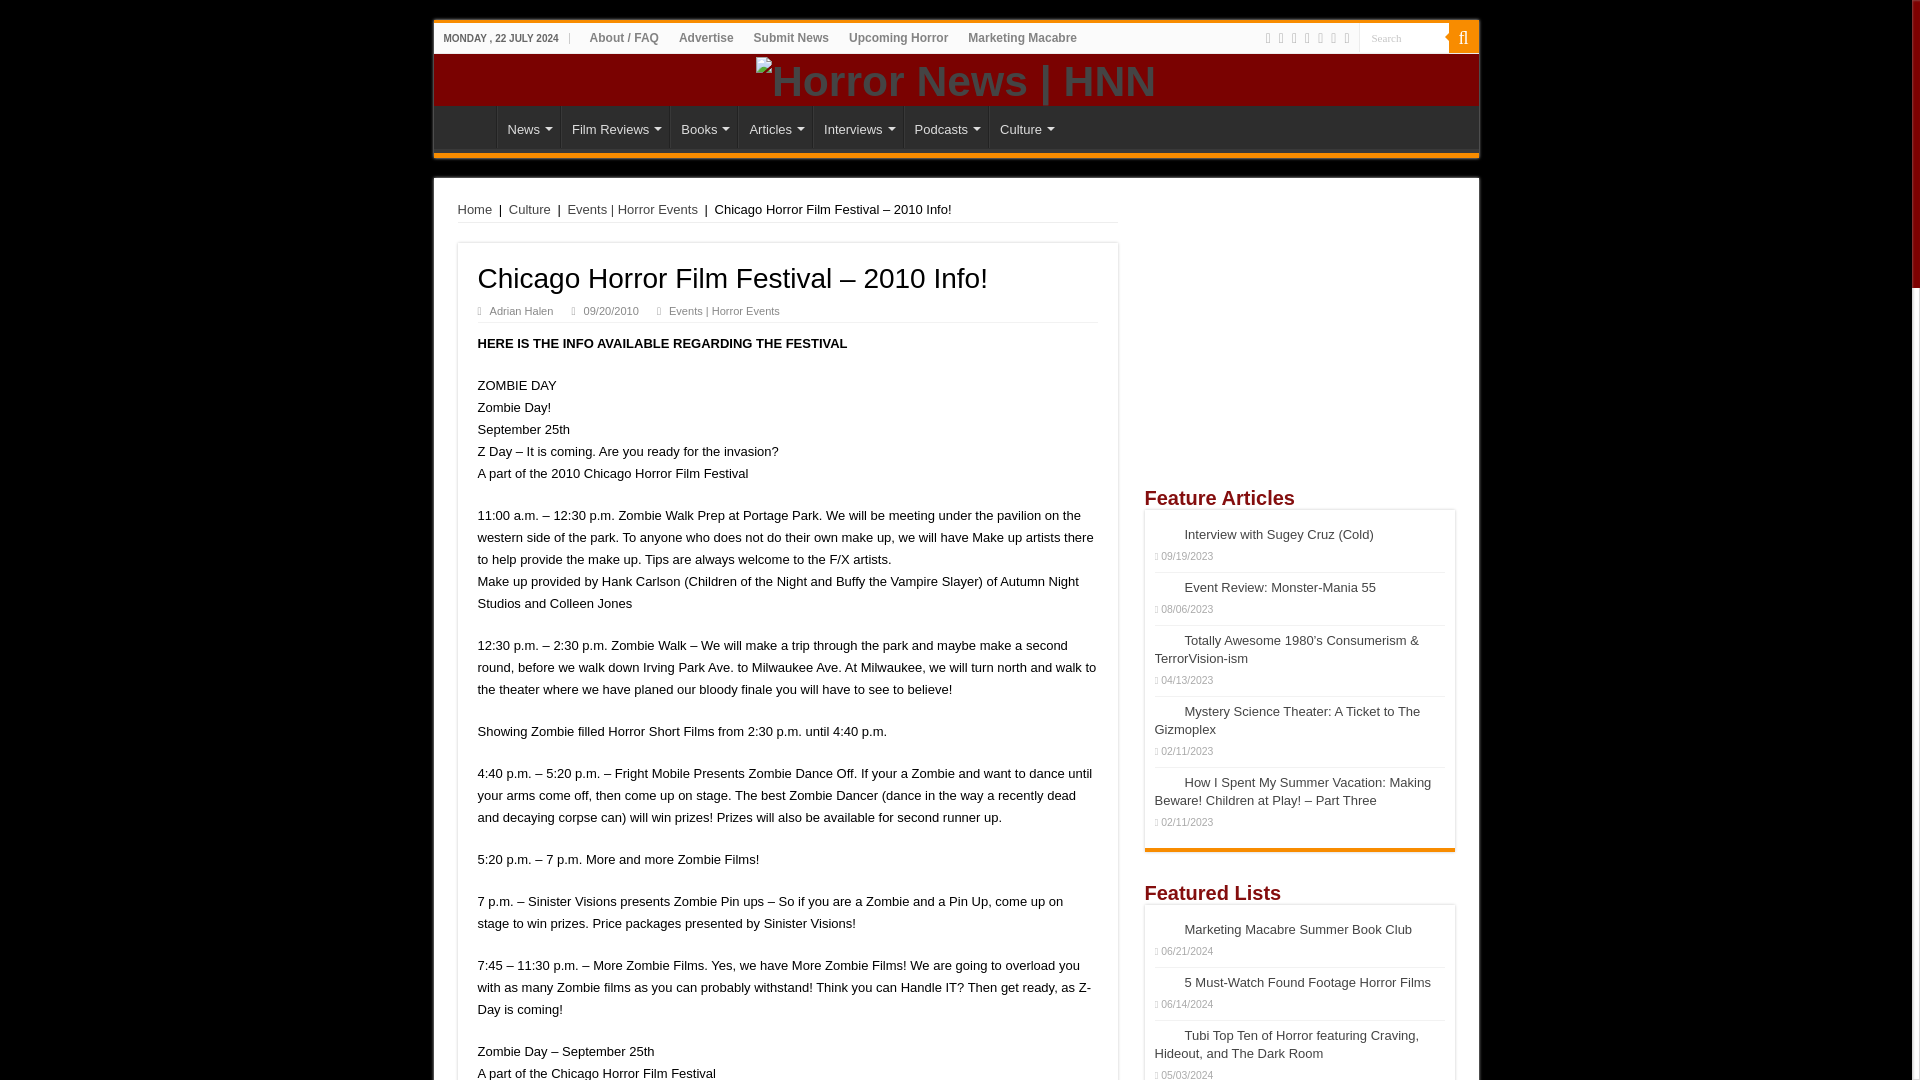 The width and height of the screenshot is (1920, 1080). I want to click on HOME, so click(469, 126).